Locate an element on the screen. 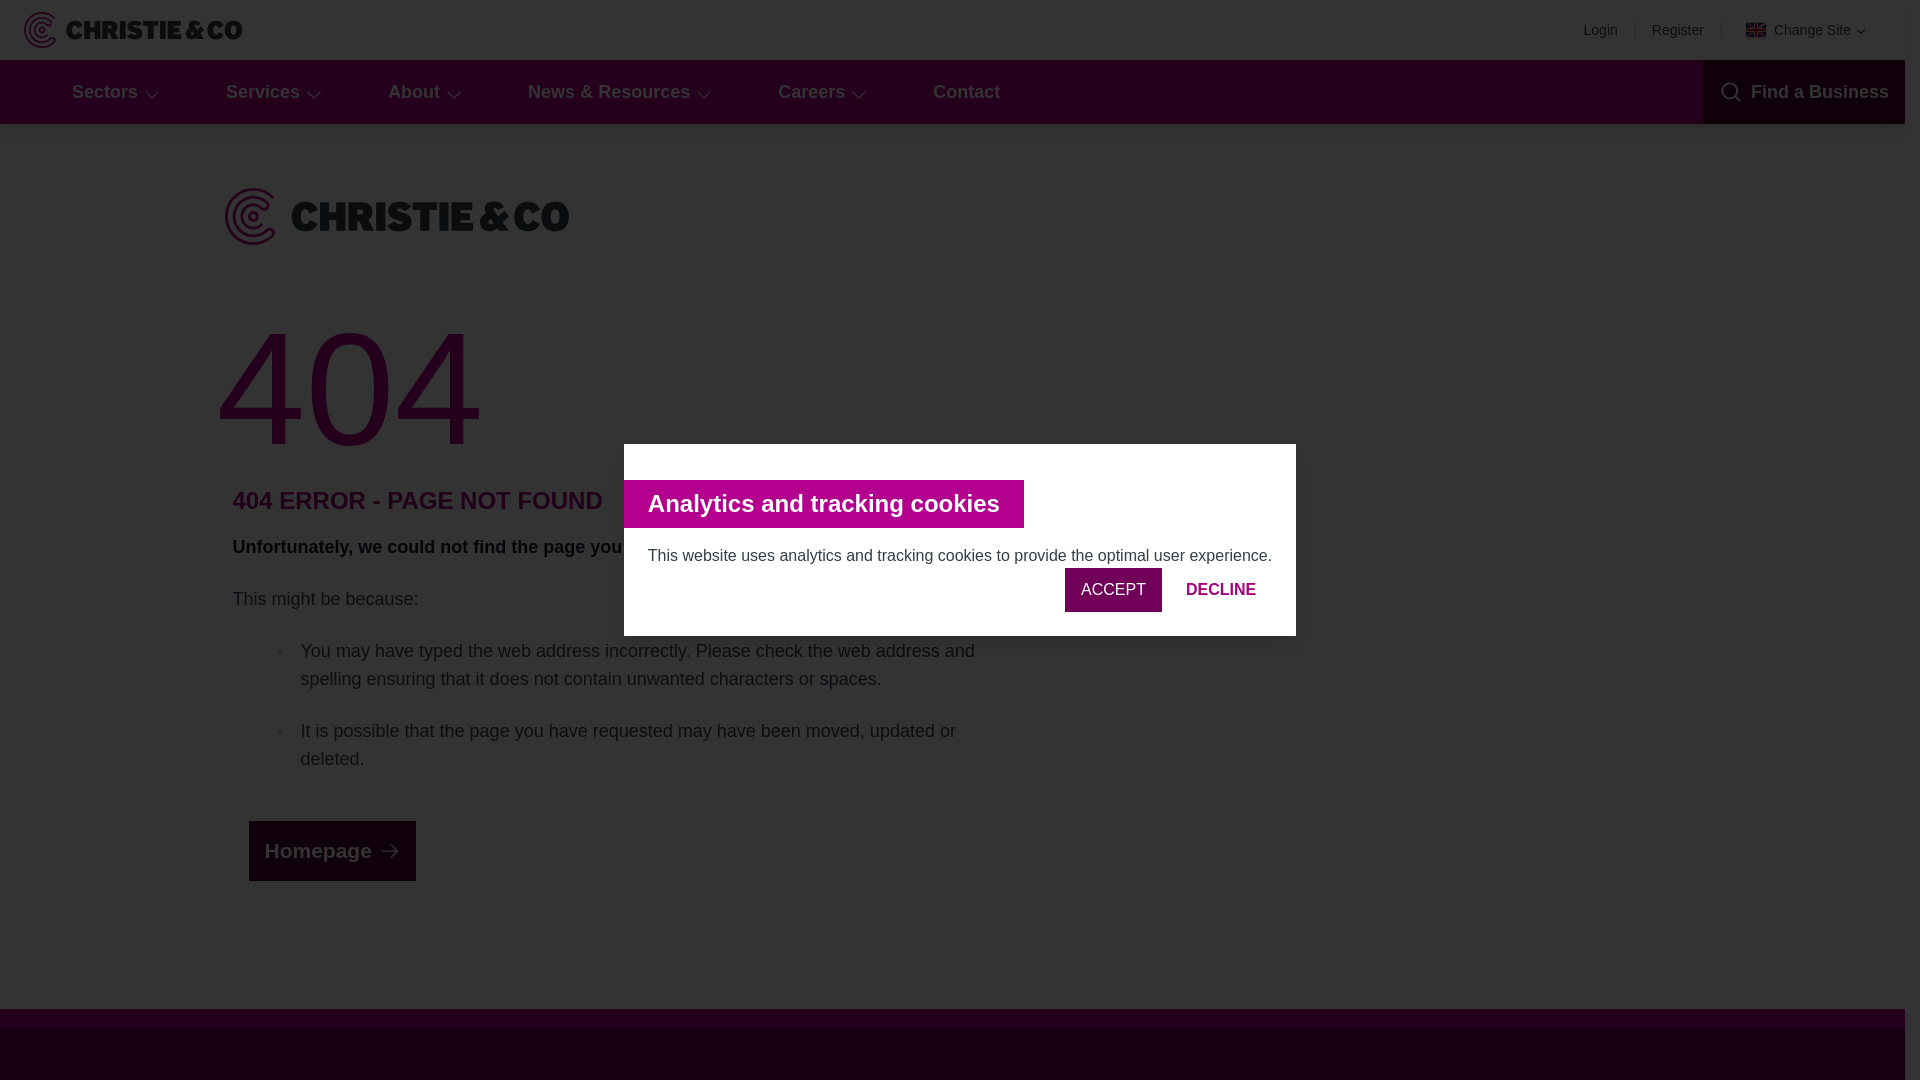 The height and width of the screenshot is (1080, 1920). Sectors is located at coordinates (112, 92).